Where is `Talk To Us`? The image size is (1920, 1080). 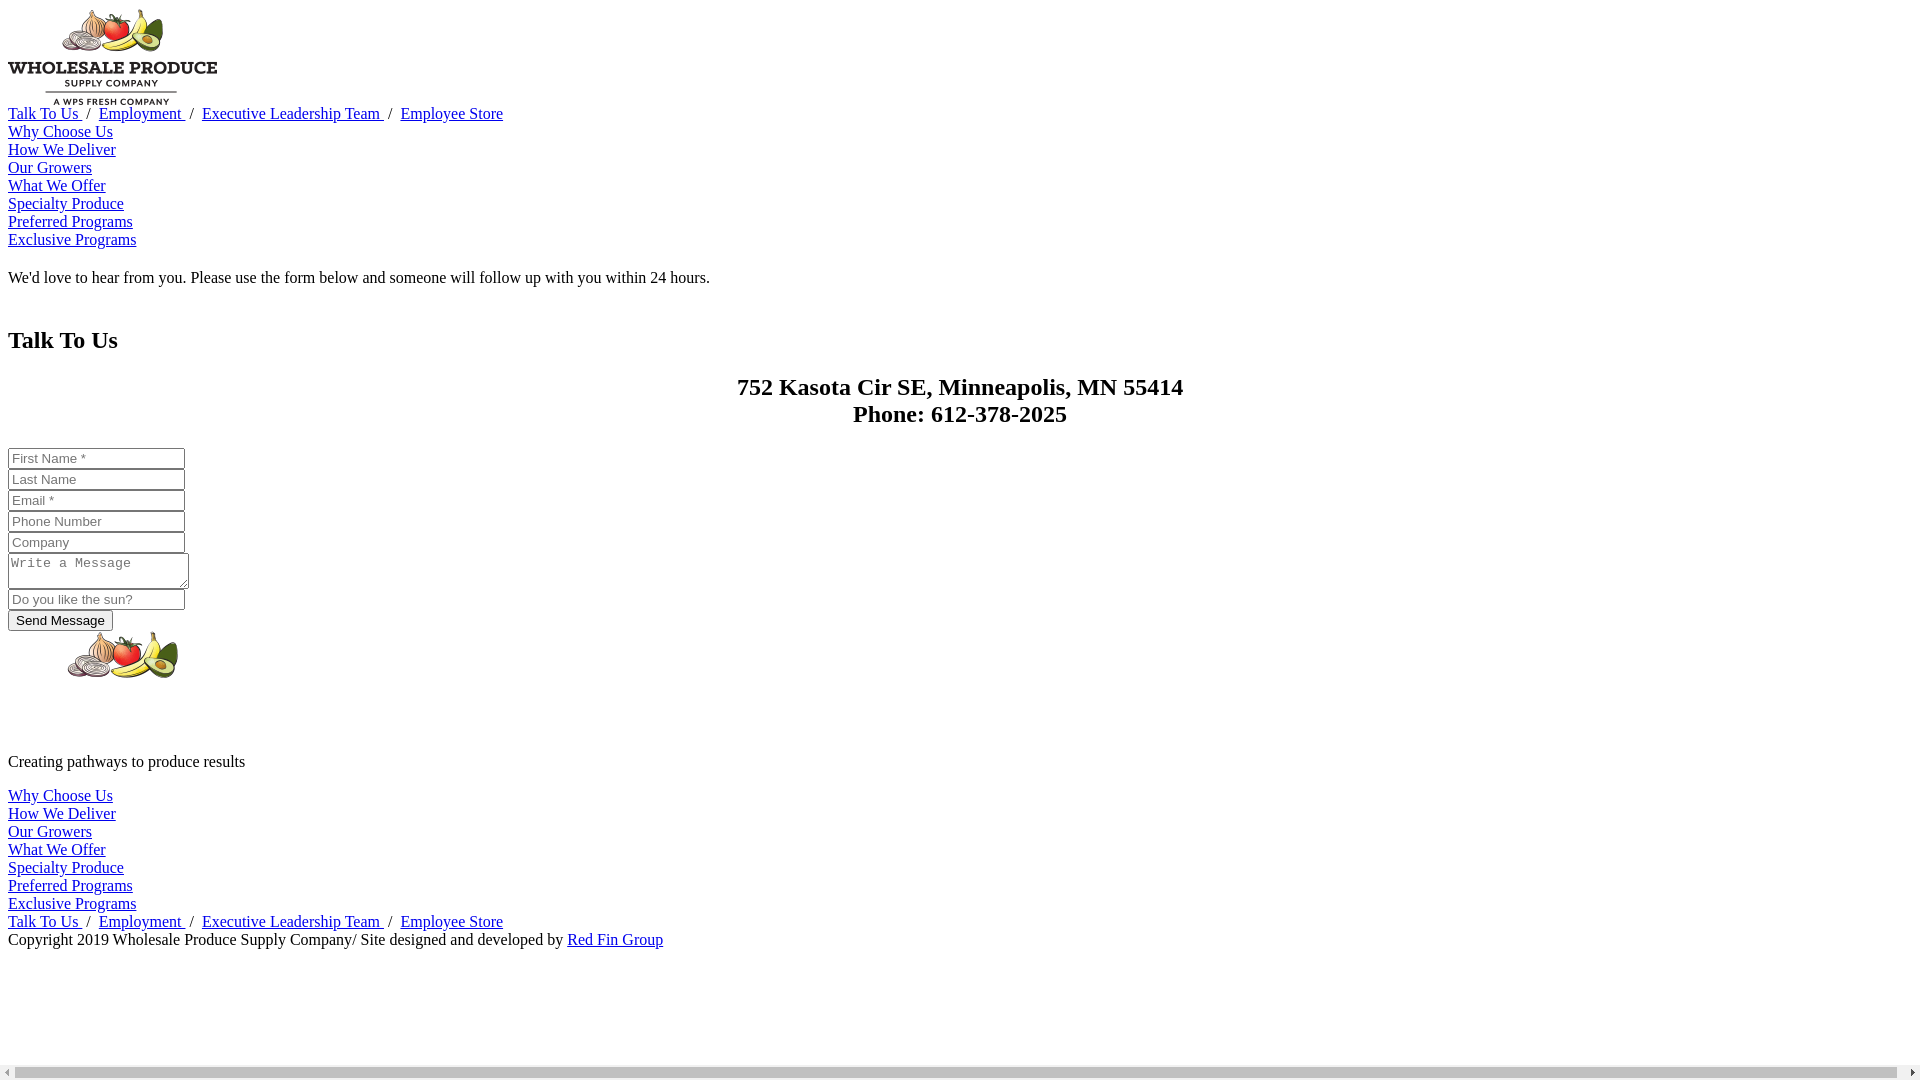
Talk To Us is located at coordinates (45, 922).